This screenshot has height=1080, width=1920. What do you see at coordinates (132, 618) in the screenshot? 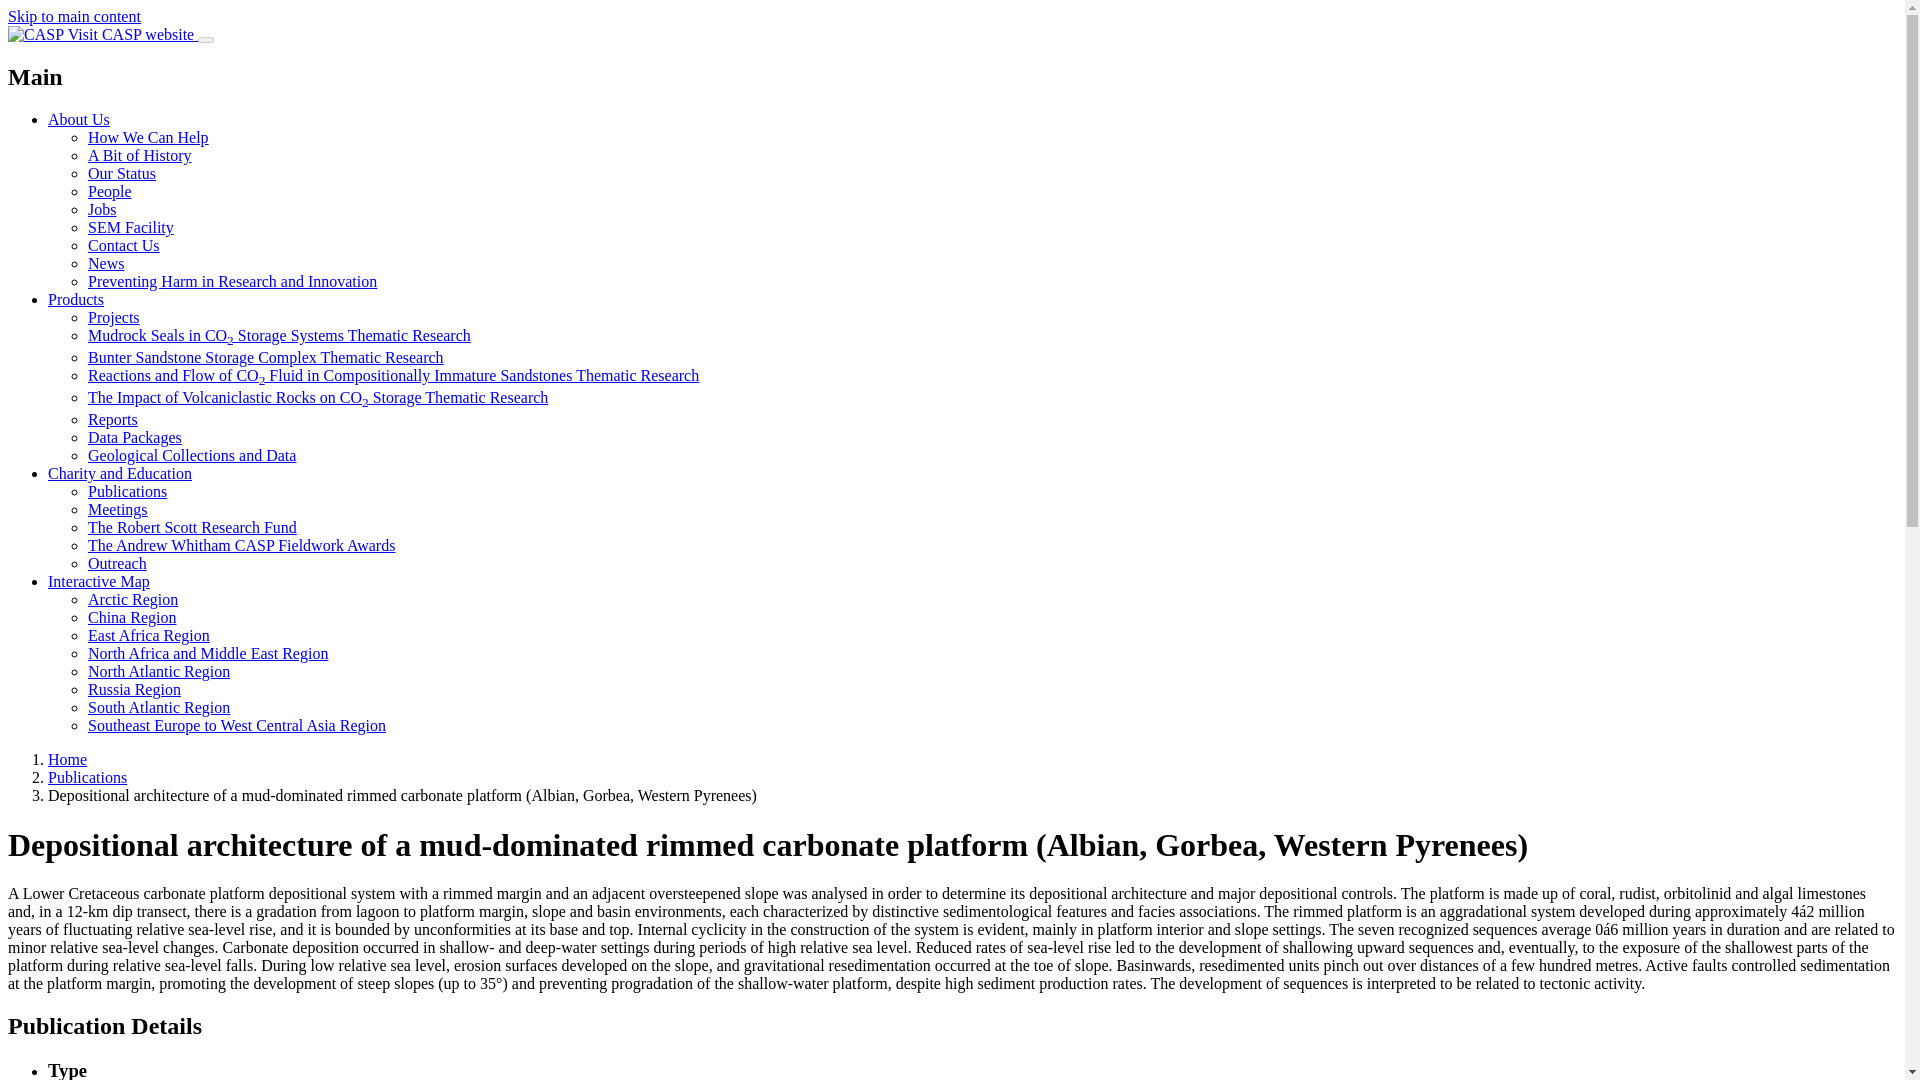
I see `China Region` at bounding box center [132, 618].